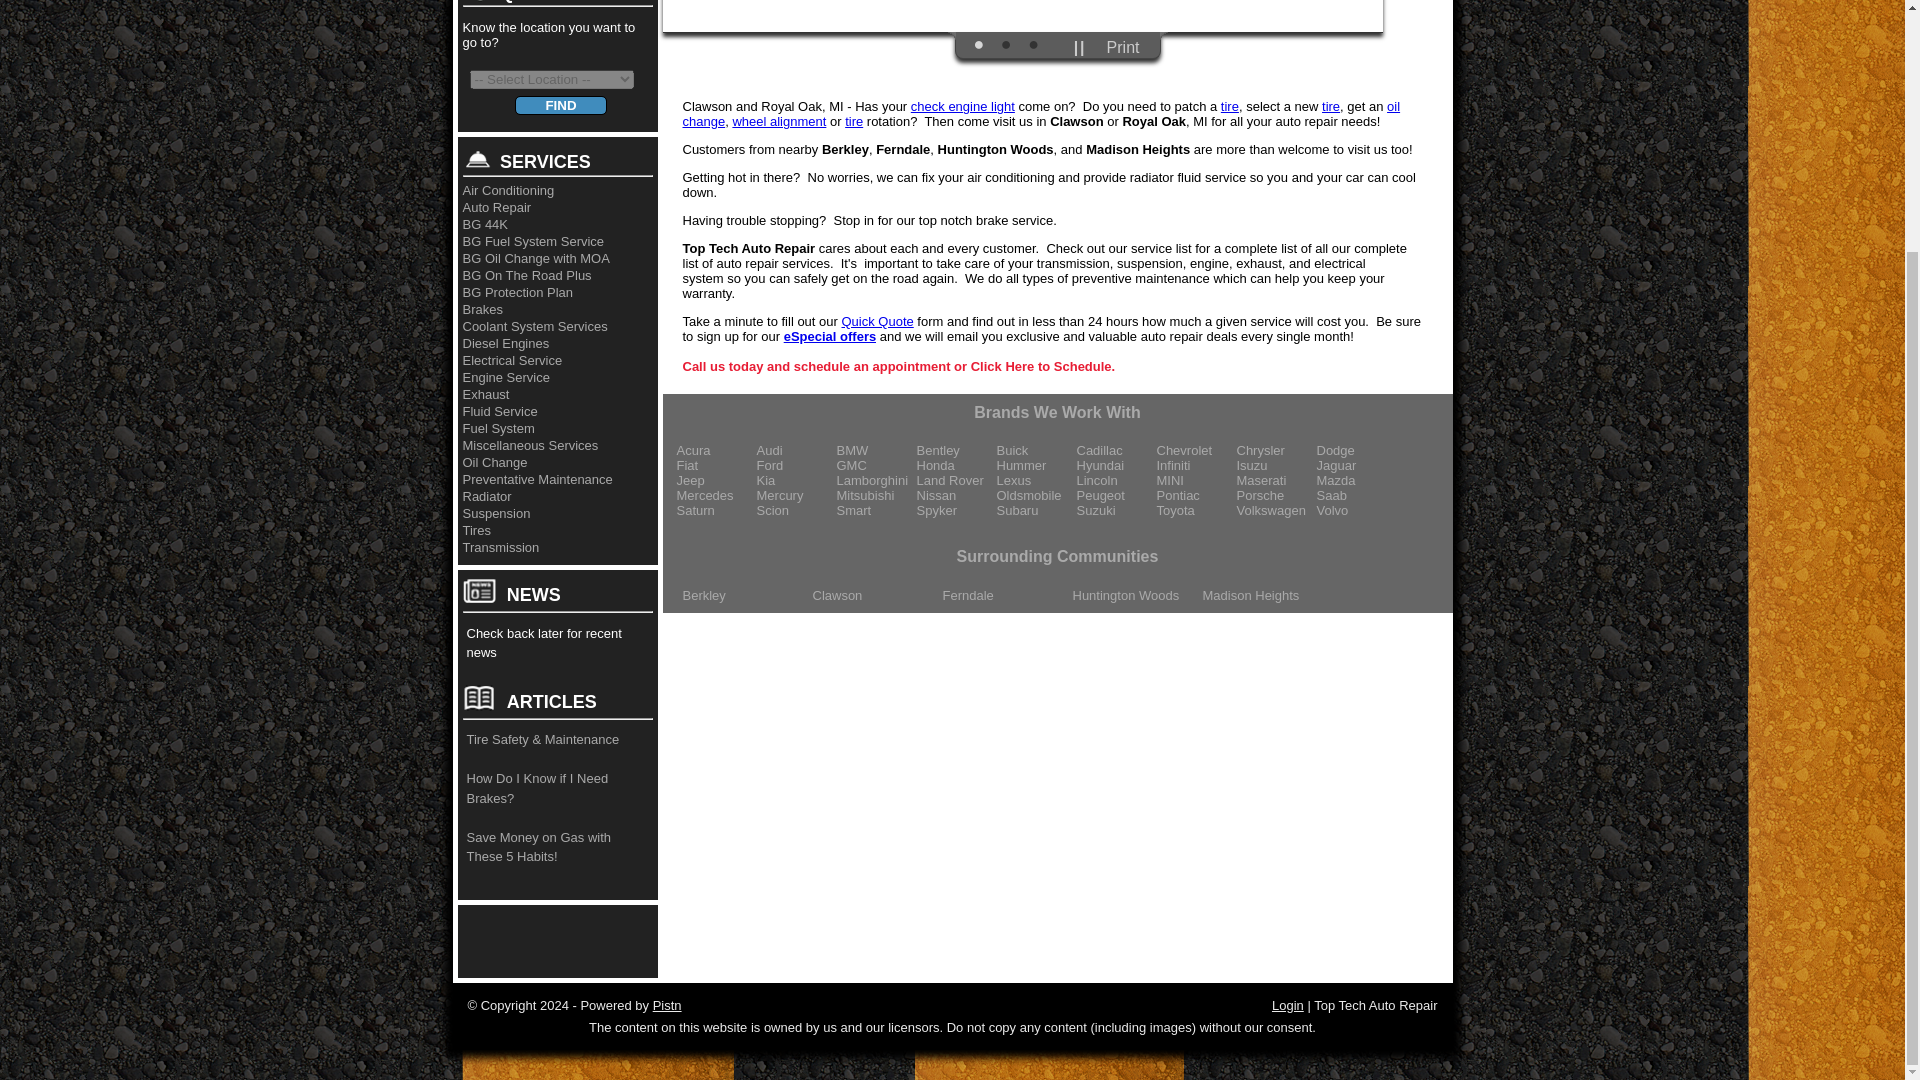  I want to click on oil change, so click(1040, 114).